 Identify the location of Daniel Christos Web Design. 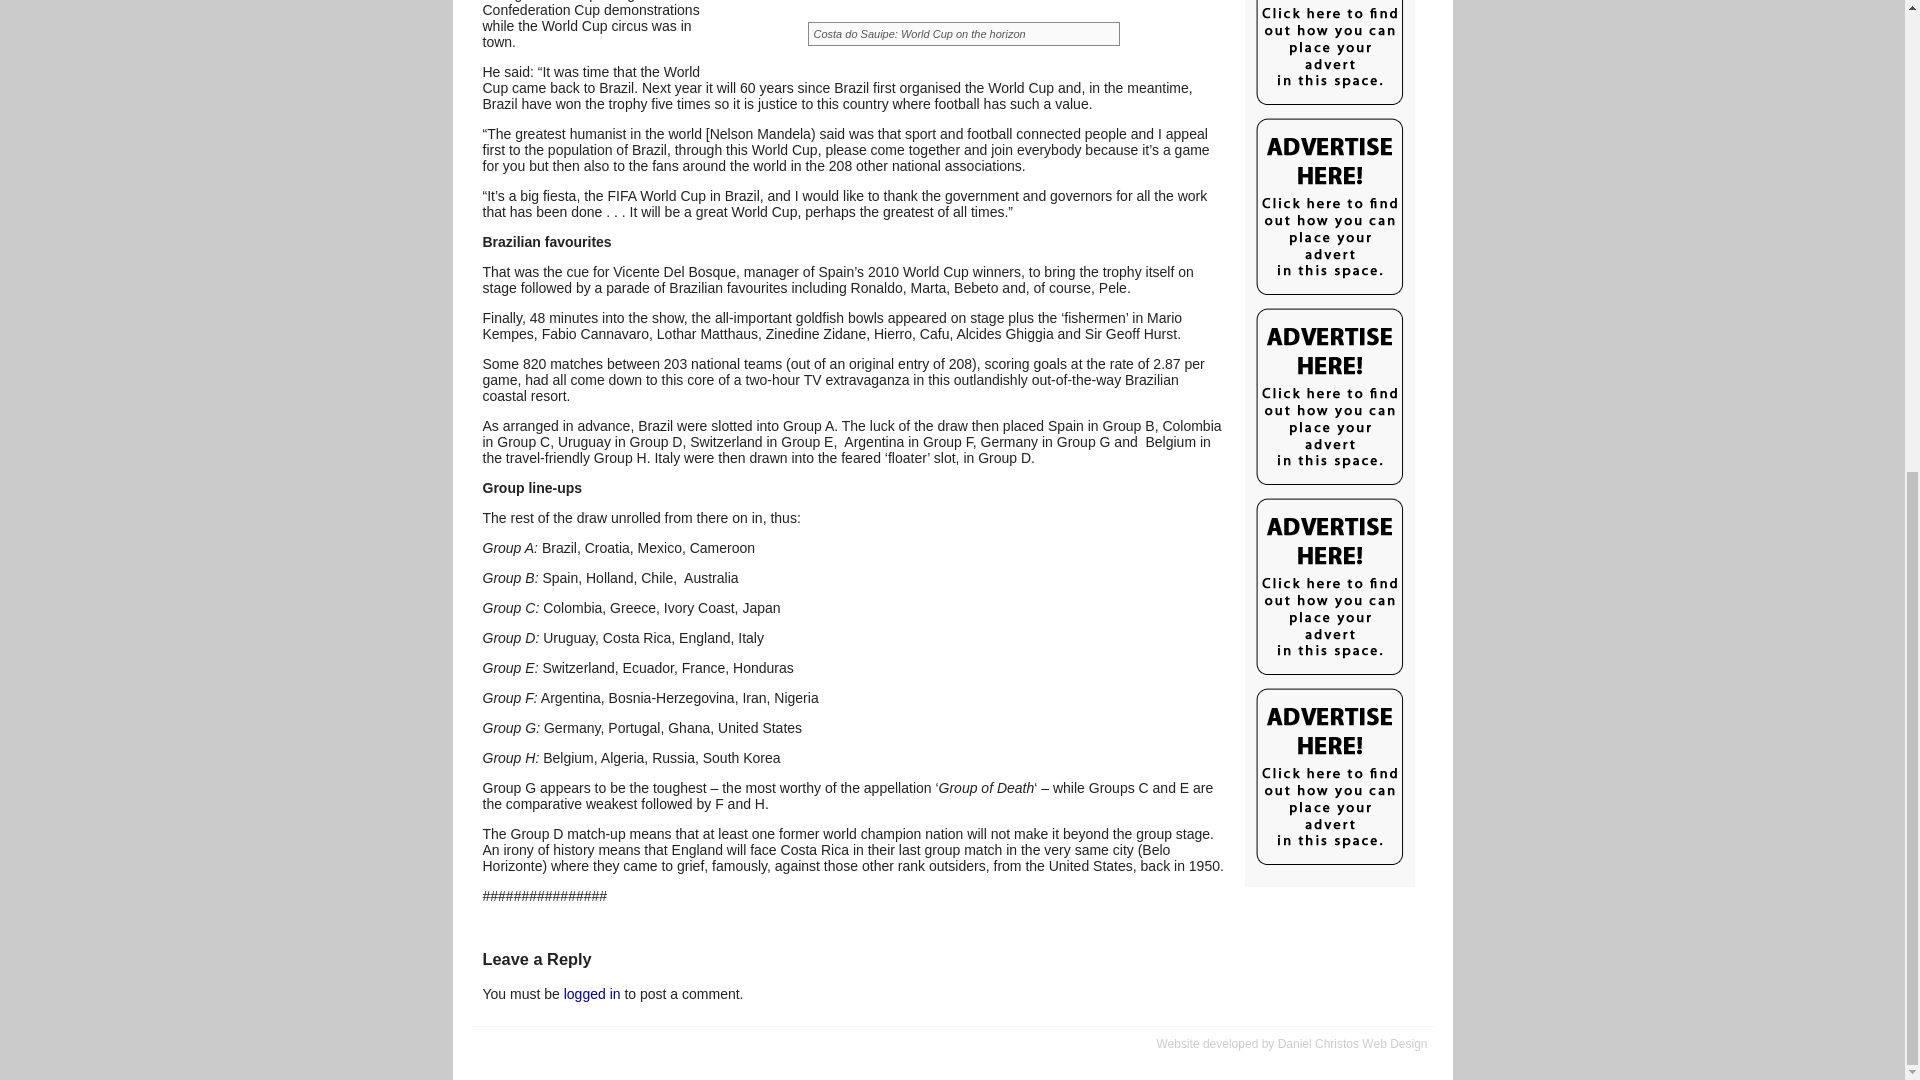
(1353, 1043).